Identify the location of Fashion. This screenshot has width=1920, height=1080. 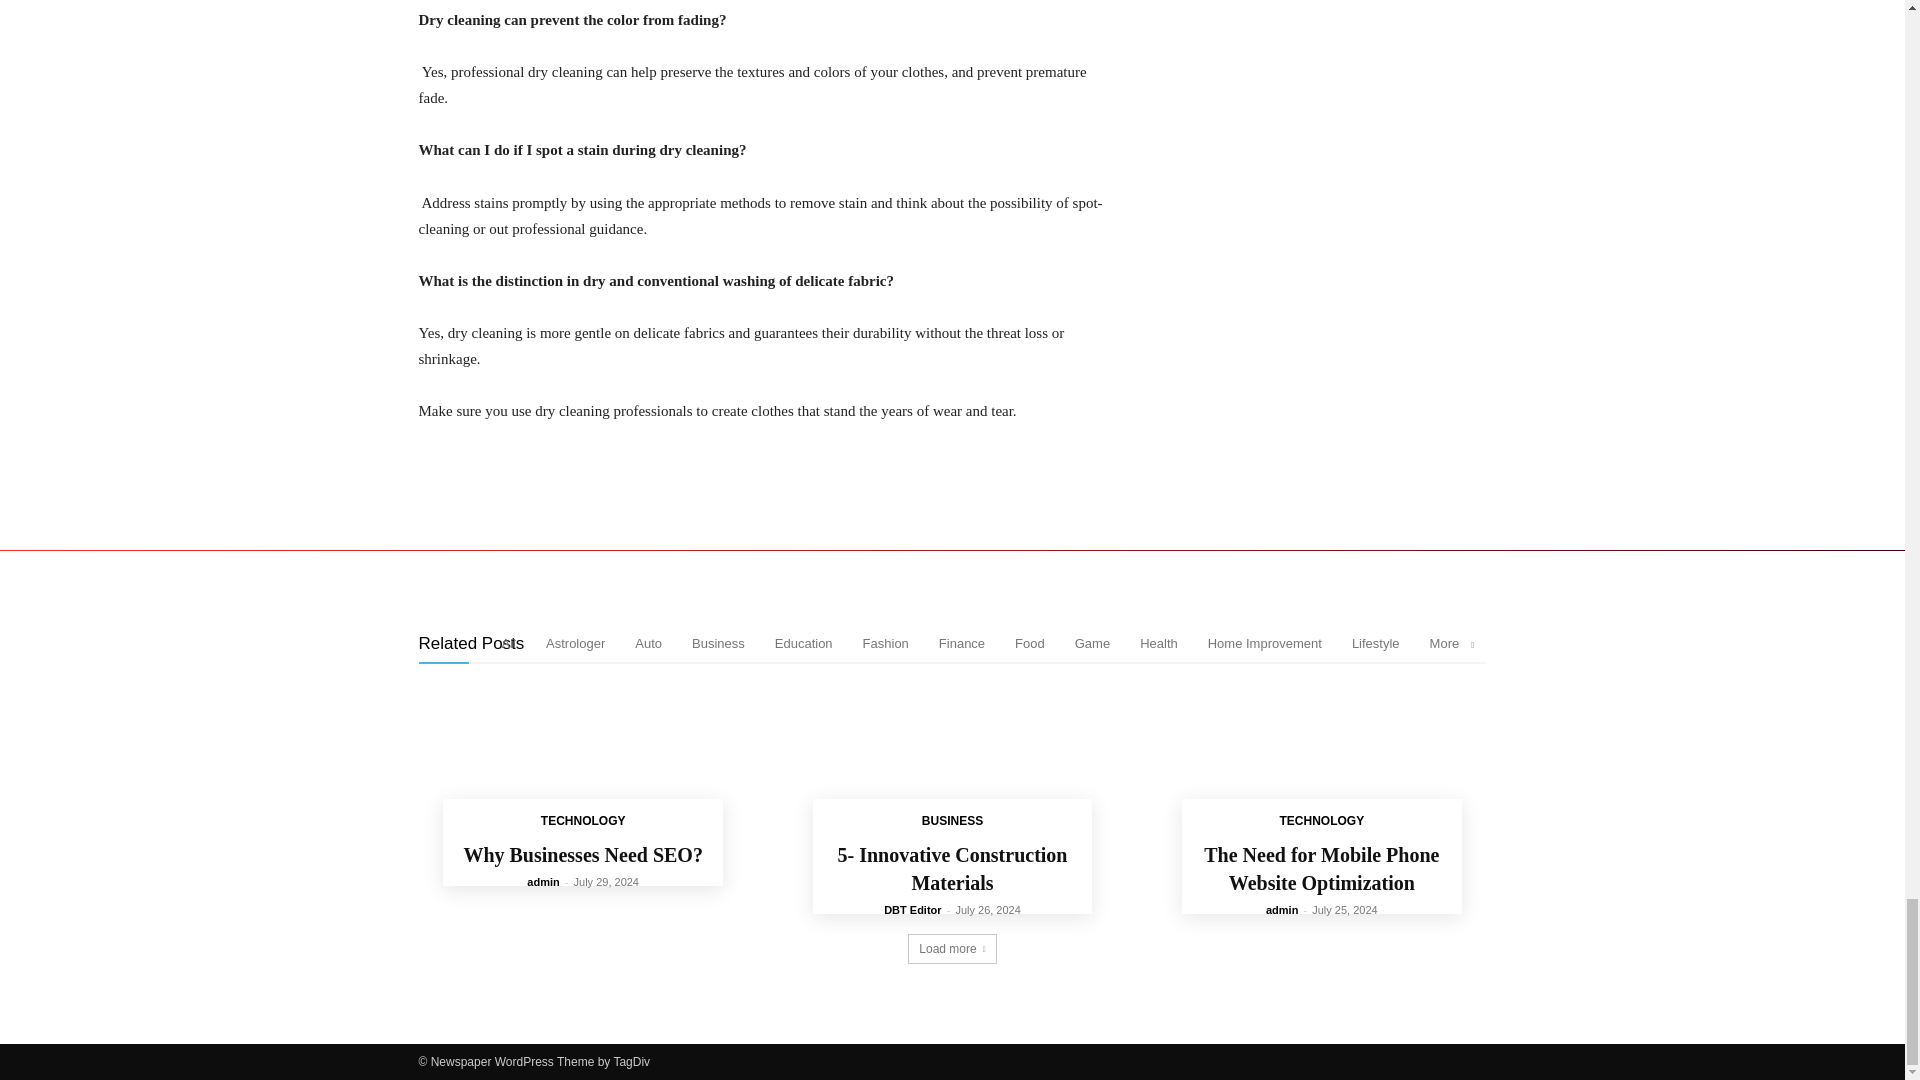
(885, 644).